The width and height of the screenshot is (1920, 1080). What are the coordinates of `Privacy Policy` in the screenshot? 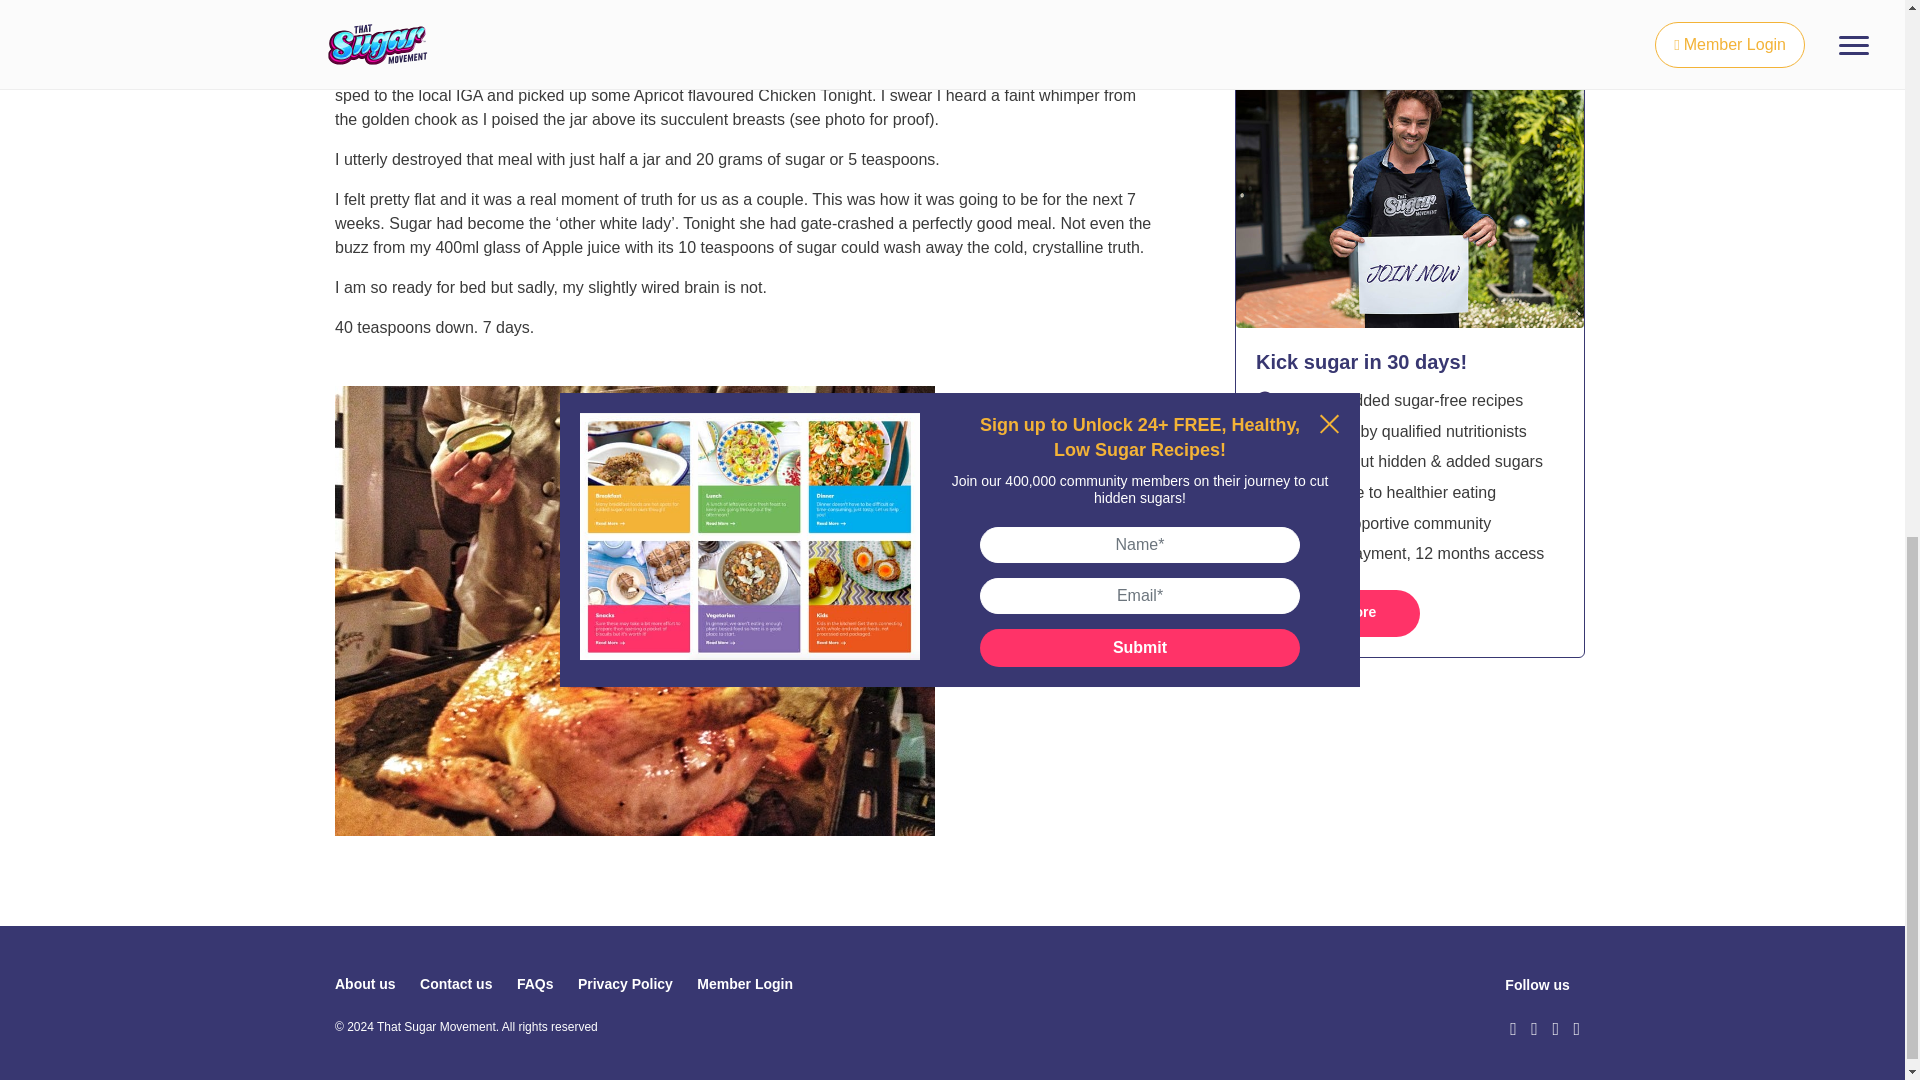 It's located at (625, 984).